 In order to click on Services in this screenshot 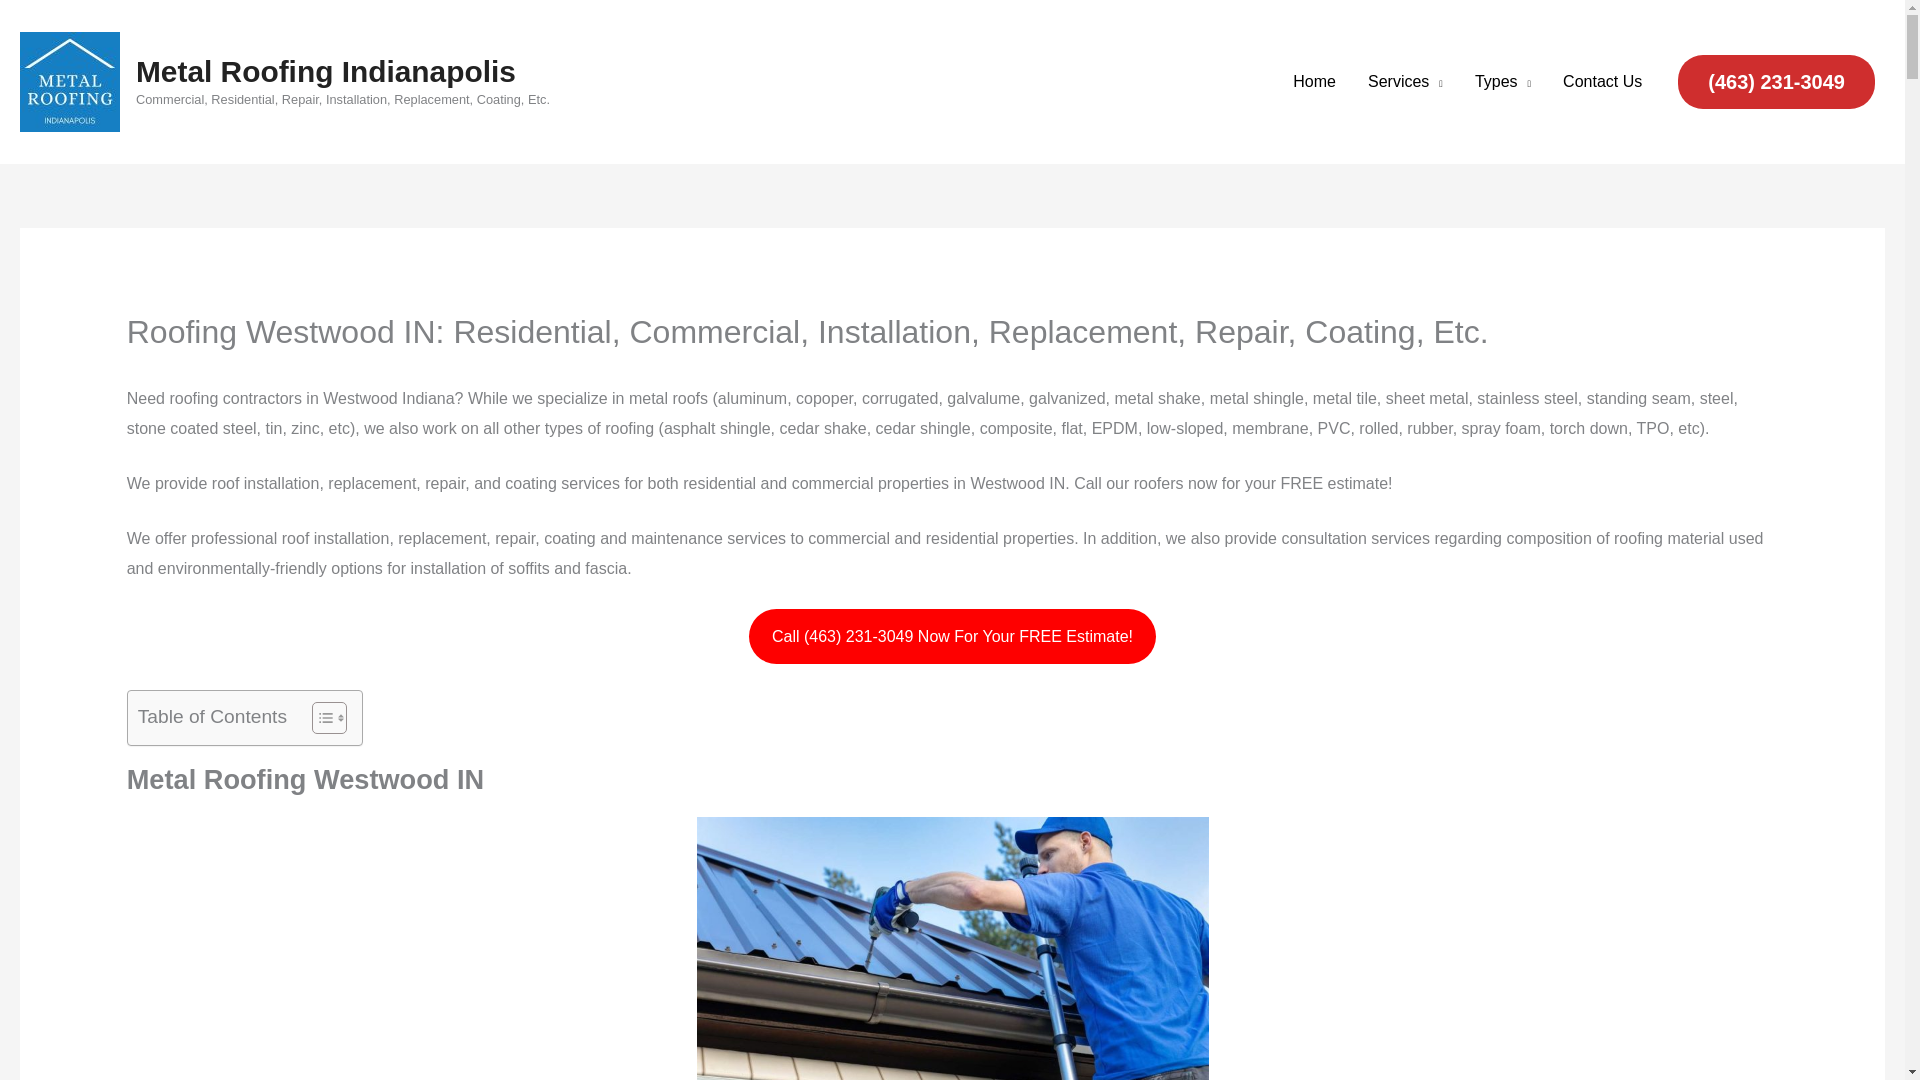, I will do `click(1405, 82)`.